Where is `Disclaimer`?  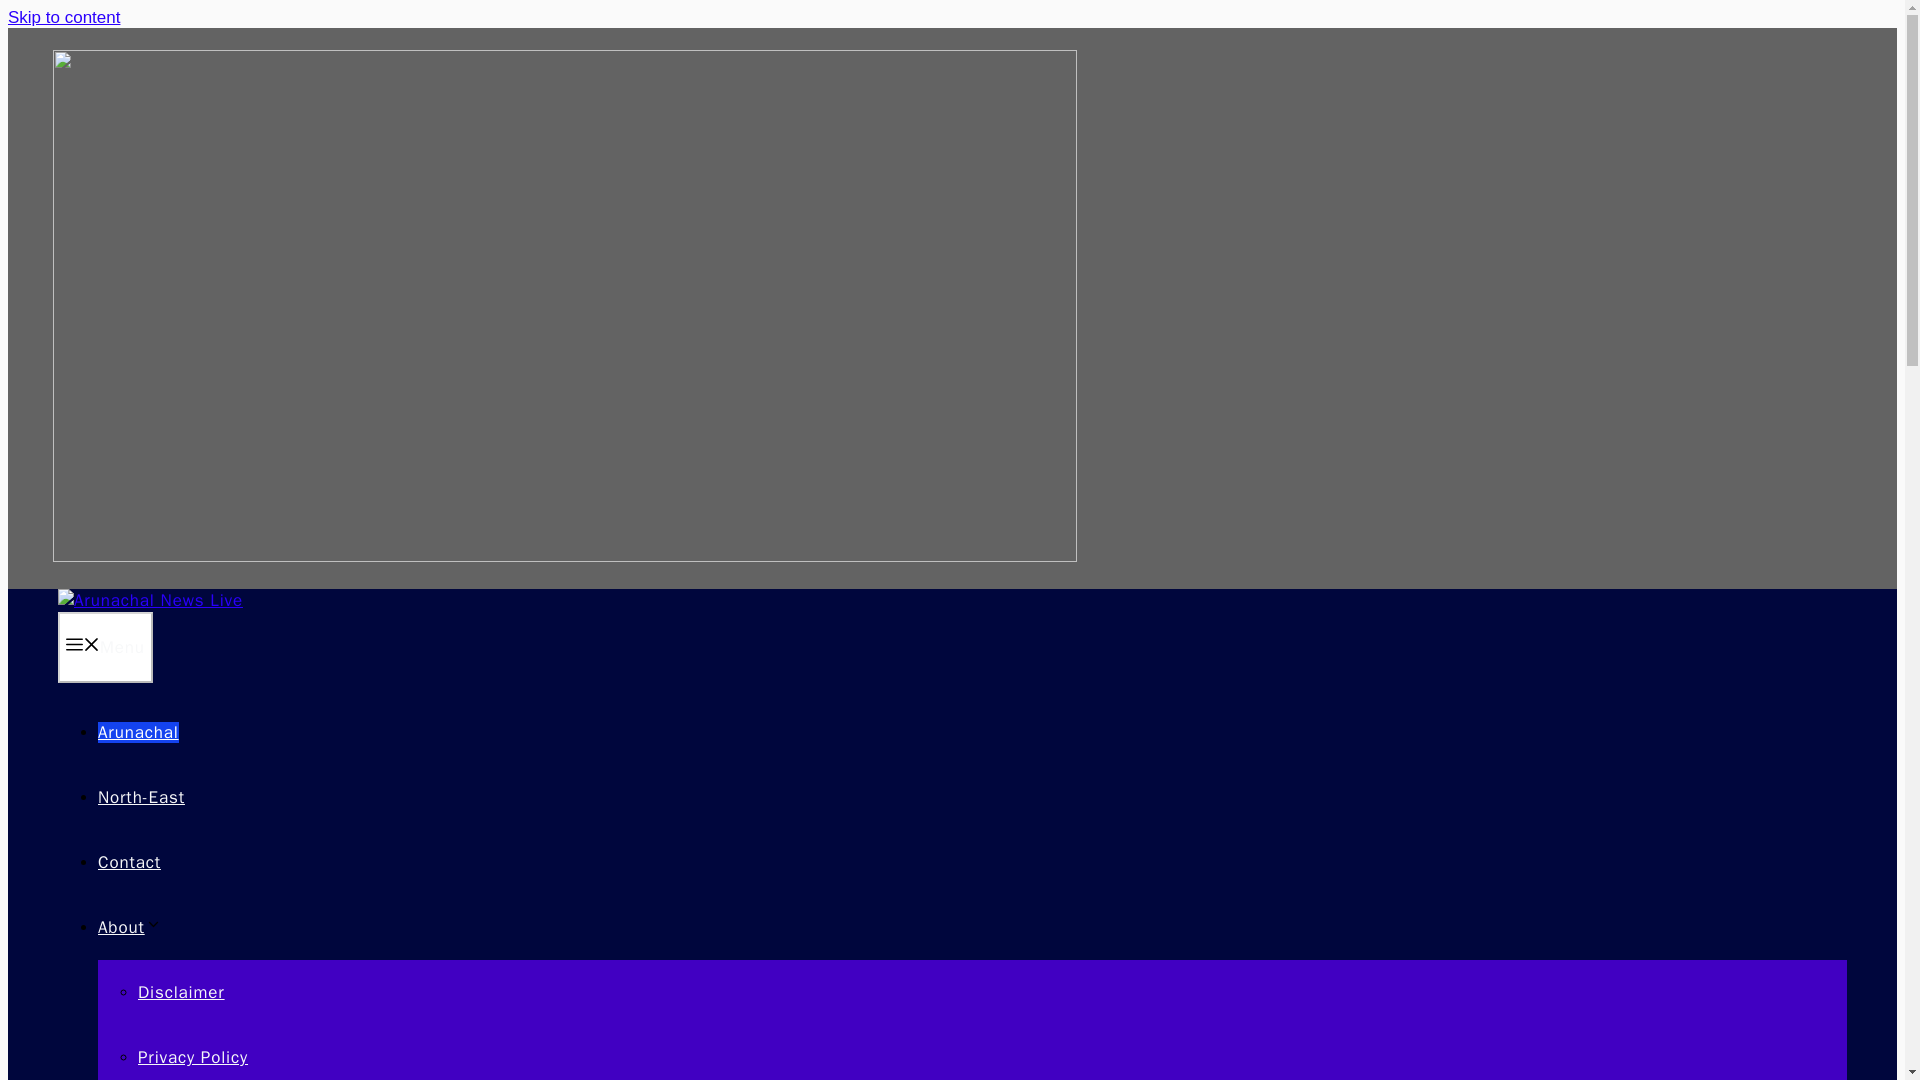
Disclaimer is located at coordinates (181, 992).